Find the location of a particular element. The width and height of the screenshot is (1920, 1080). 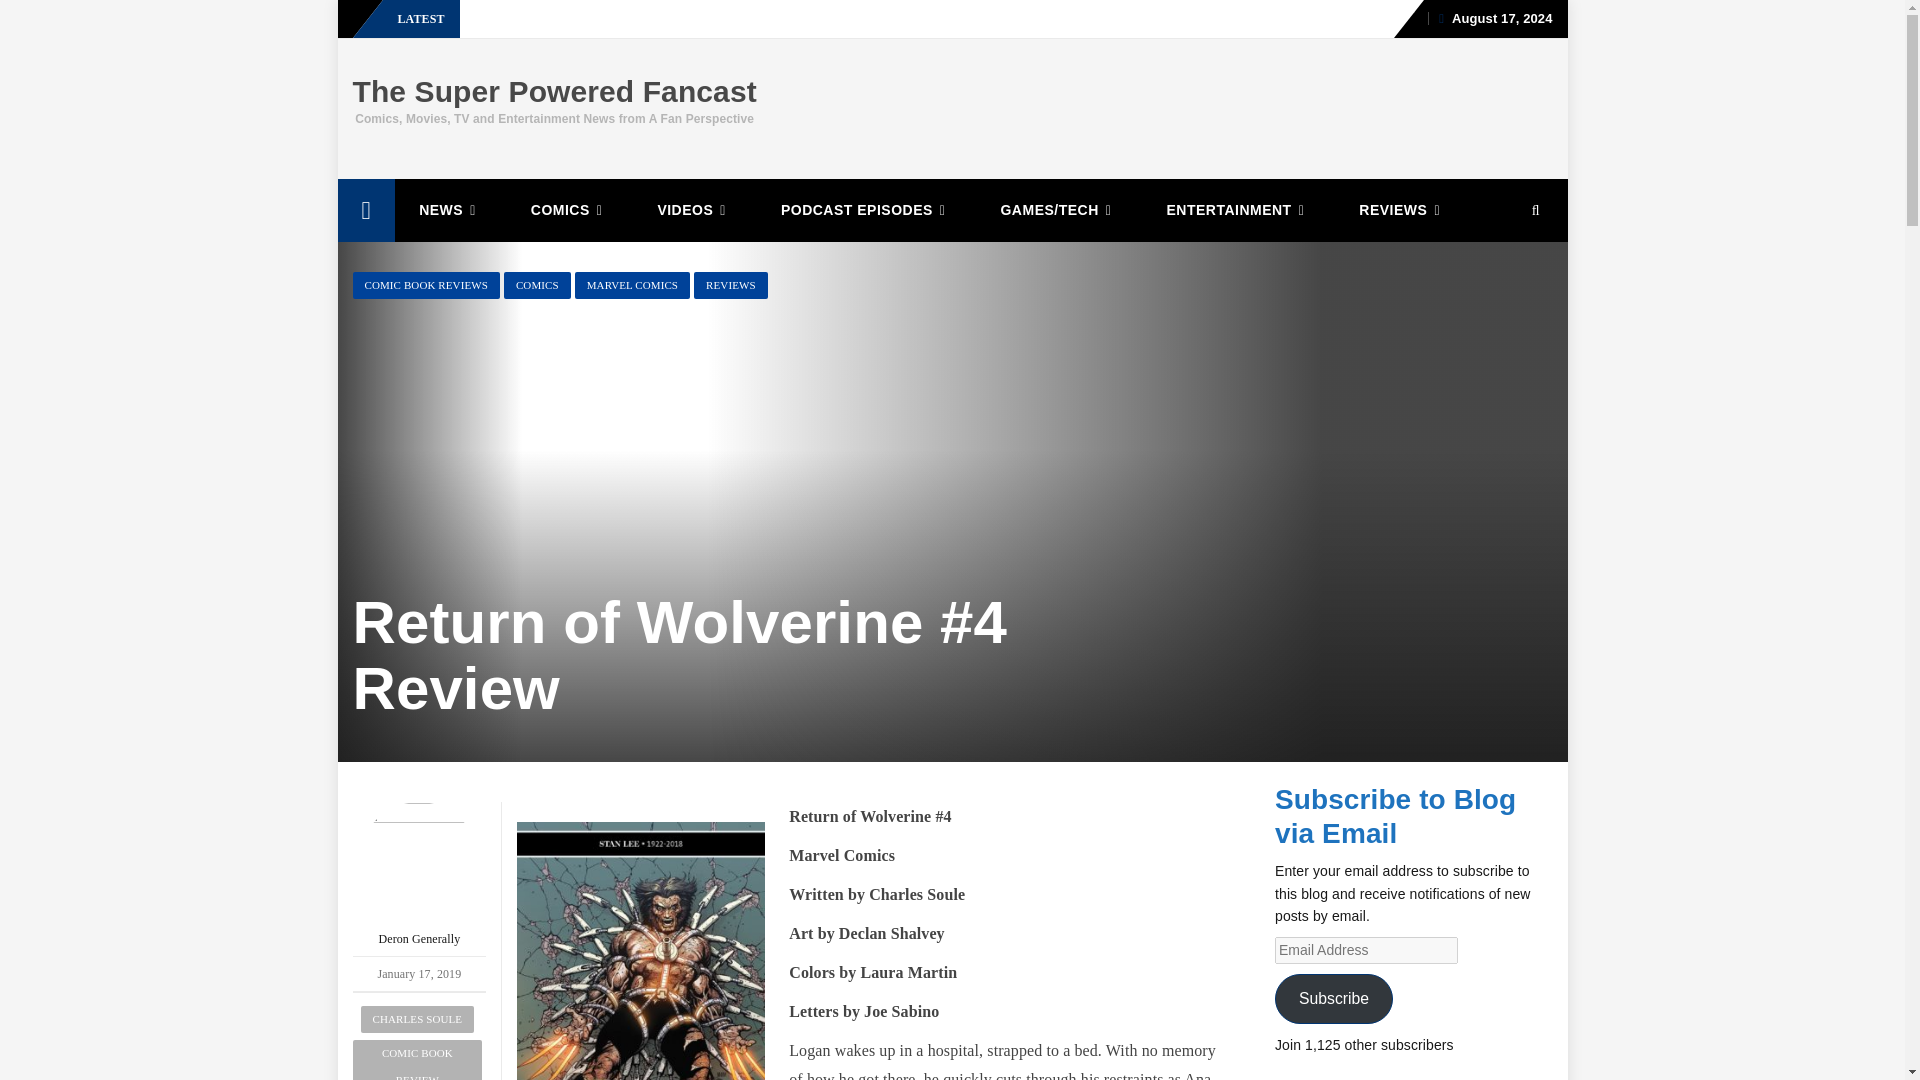

COMICS is located at coordinates (570, 210).